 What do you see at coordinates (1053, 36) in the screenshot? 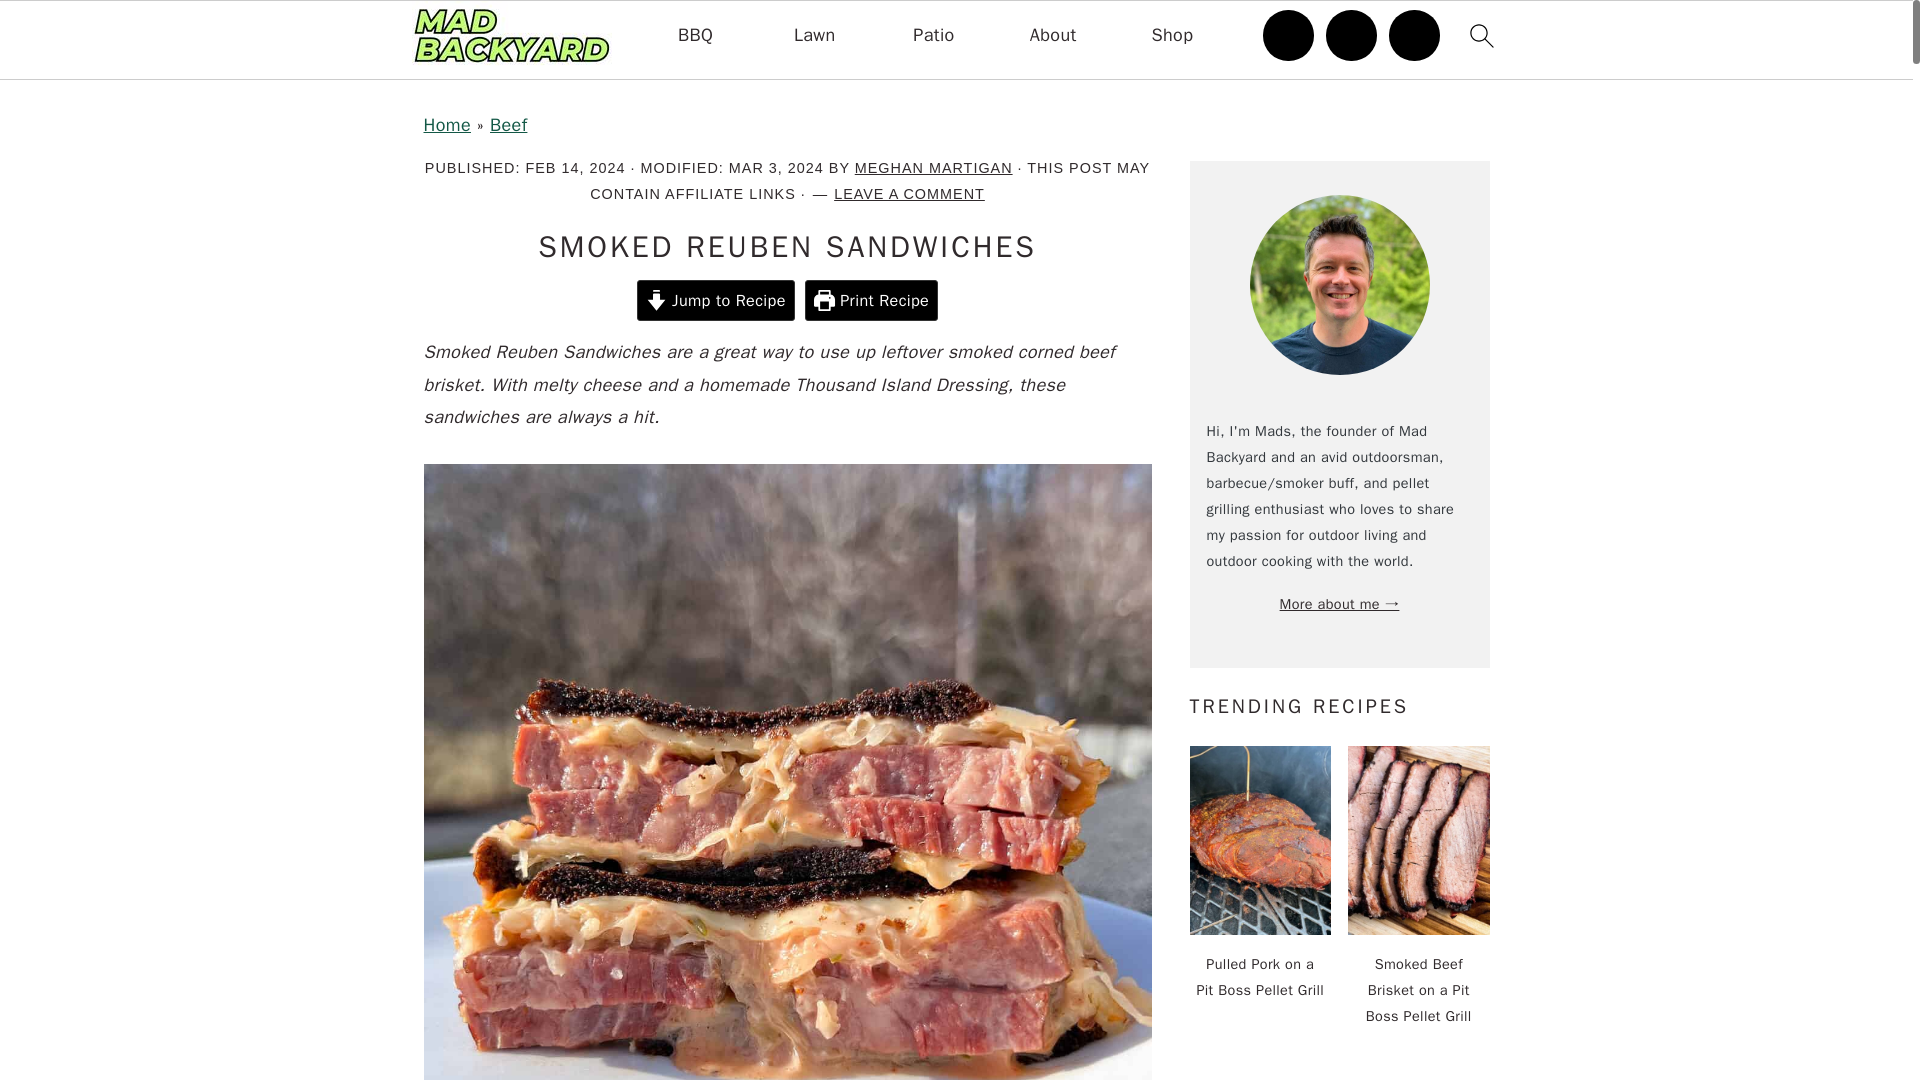
I see `About` at bounding box center [1053, 36].